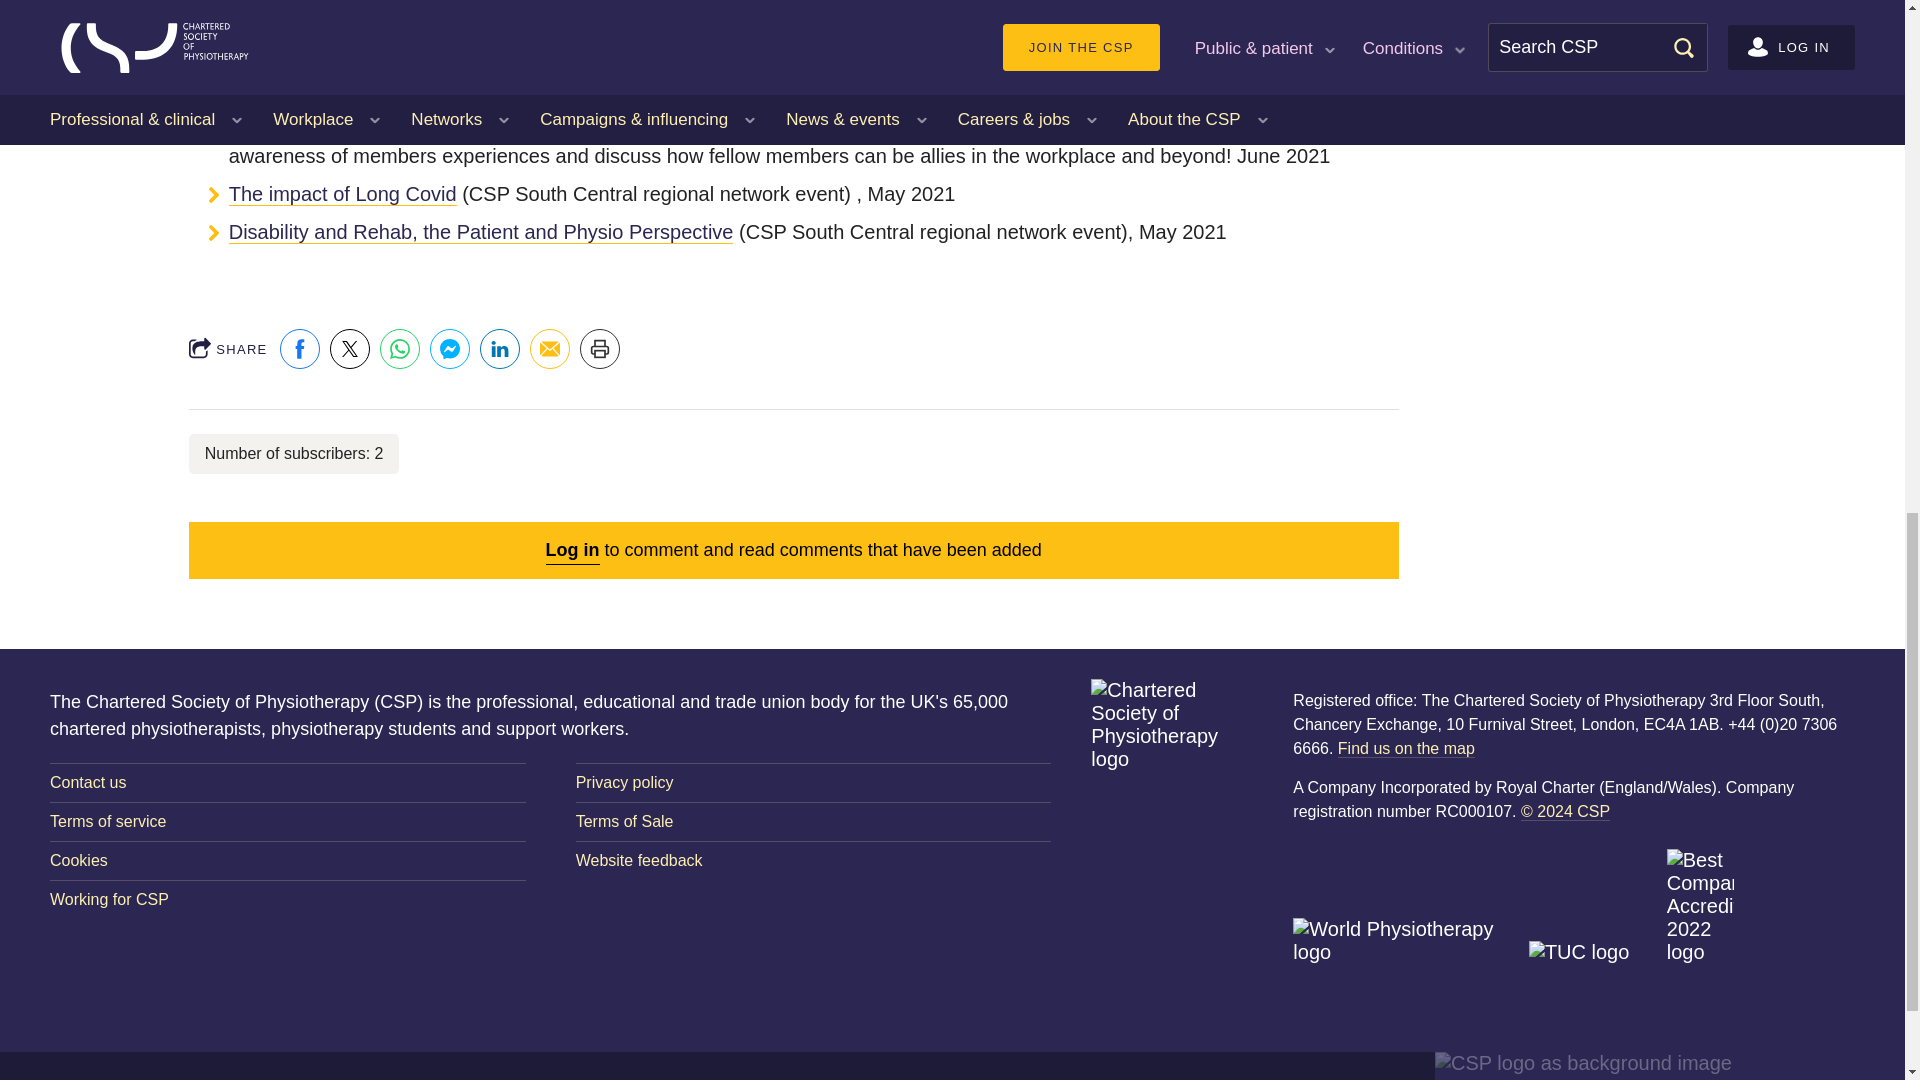 This screenshot has width=1920, height=1080. Describe the element at coordinates (450, 349) in the screenshot. I see `Facebook messenger` at that location.